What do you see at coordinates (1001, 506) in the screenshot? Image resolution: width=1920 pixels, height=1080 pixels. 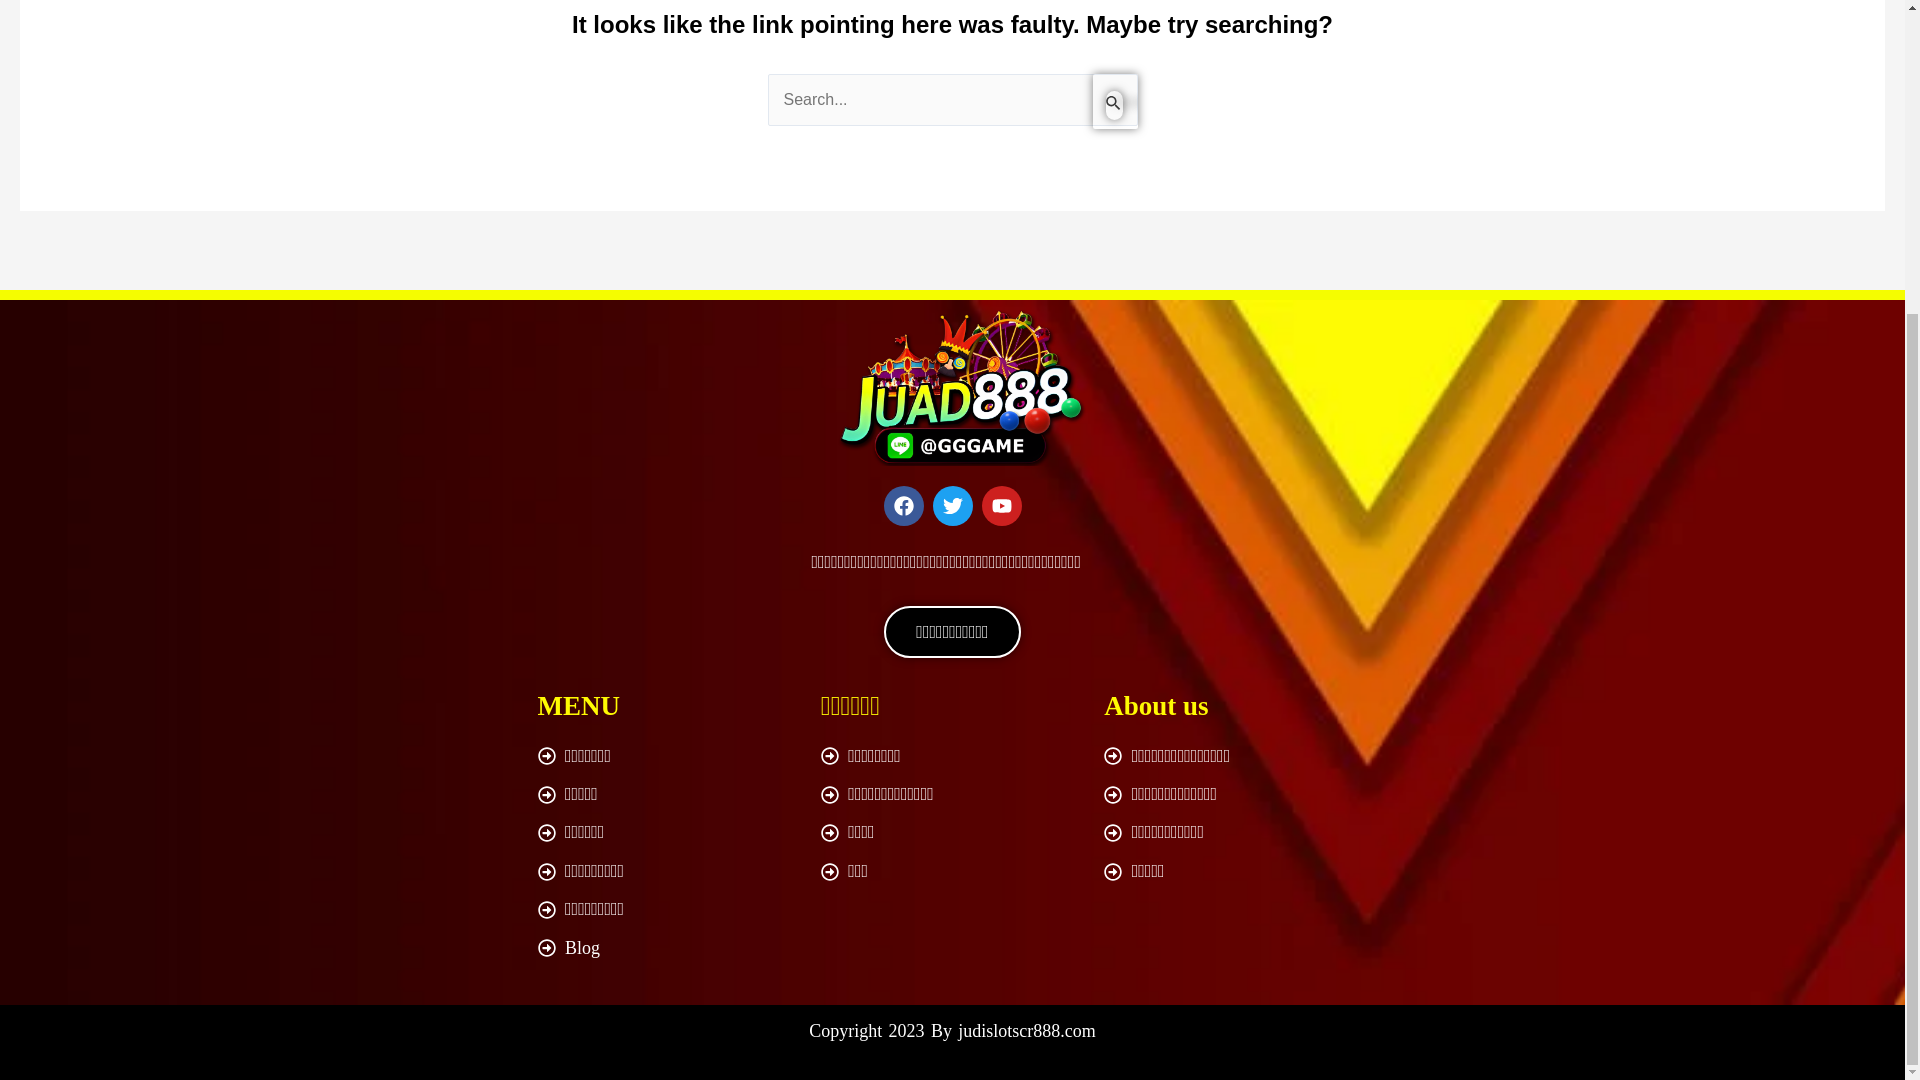 I see `Youtube` at bounding box center [1001, 506].